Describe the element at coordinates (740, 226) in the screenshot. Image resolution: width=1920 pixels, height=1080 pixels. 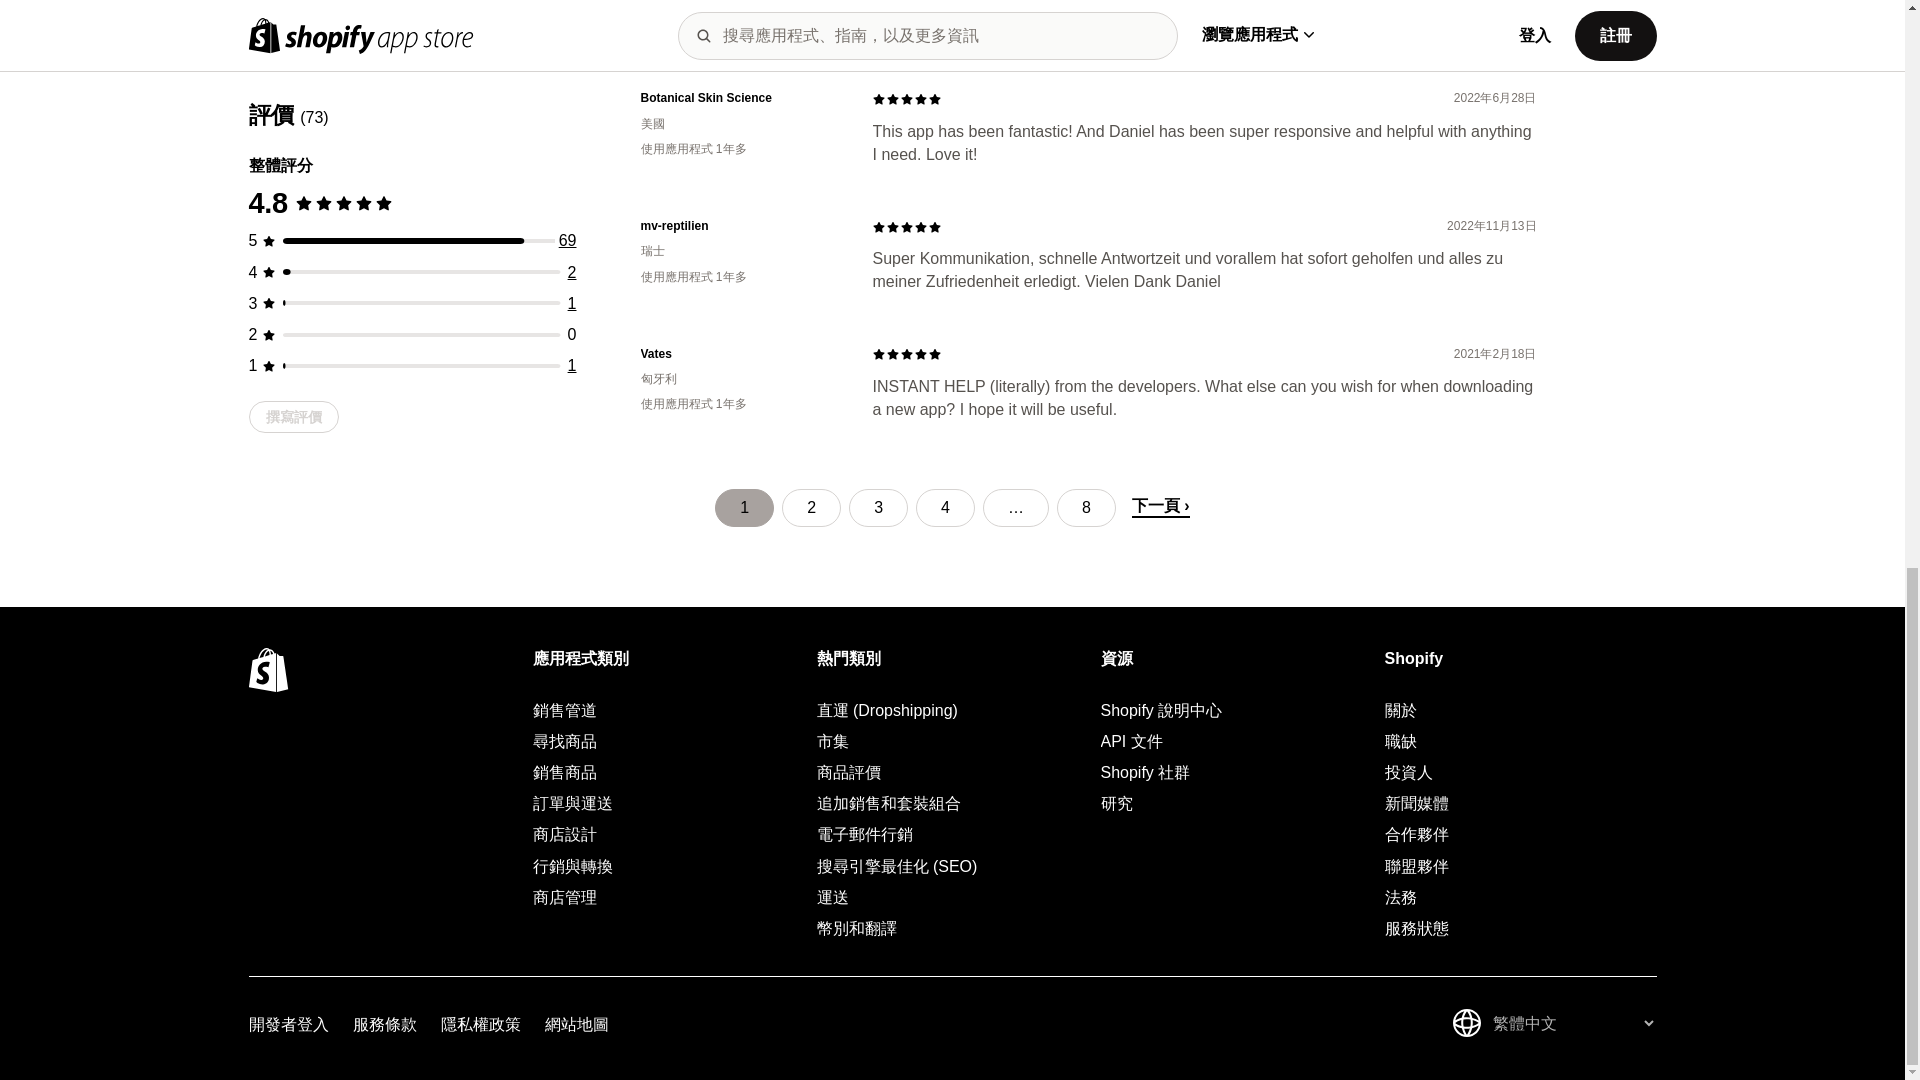
I see `mv-reptilien` at that location.